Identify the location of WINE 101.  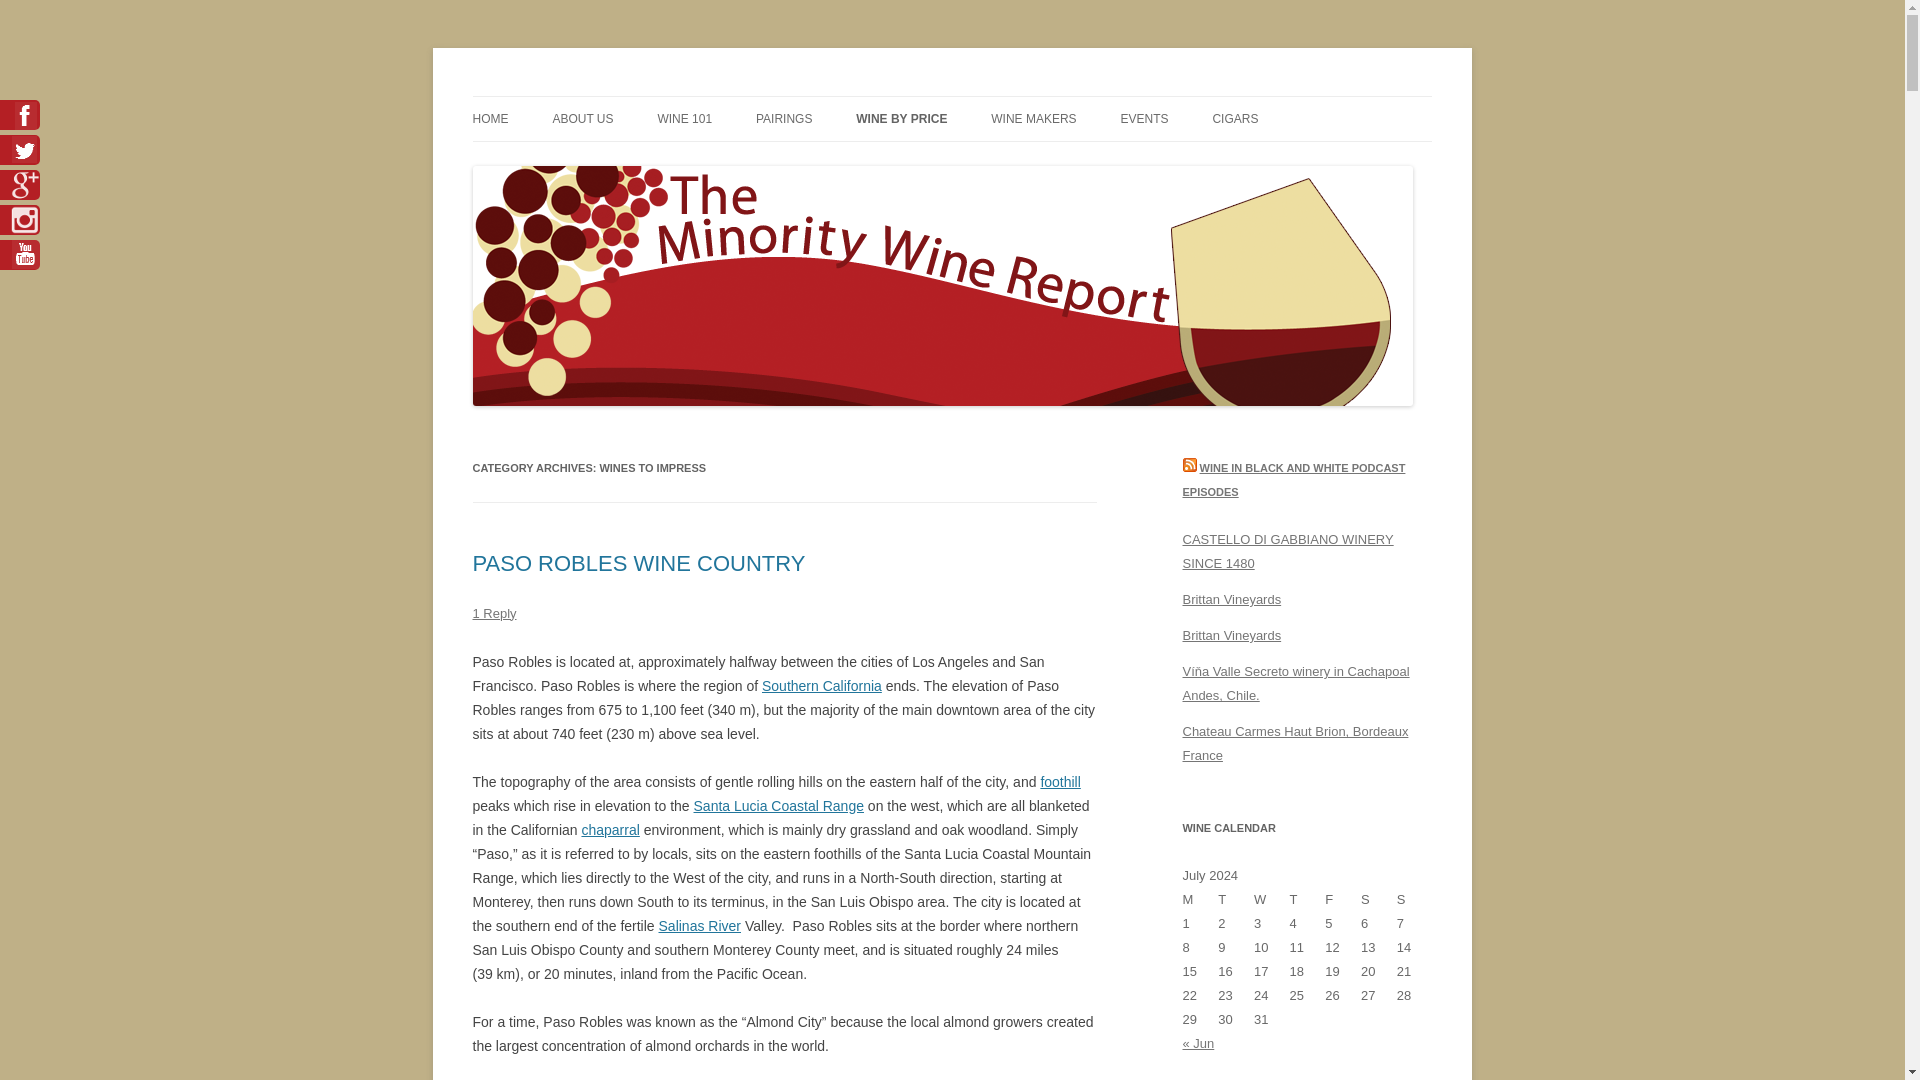
(684, 119).